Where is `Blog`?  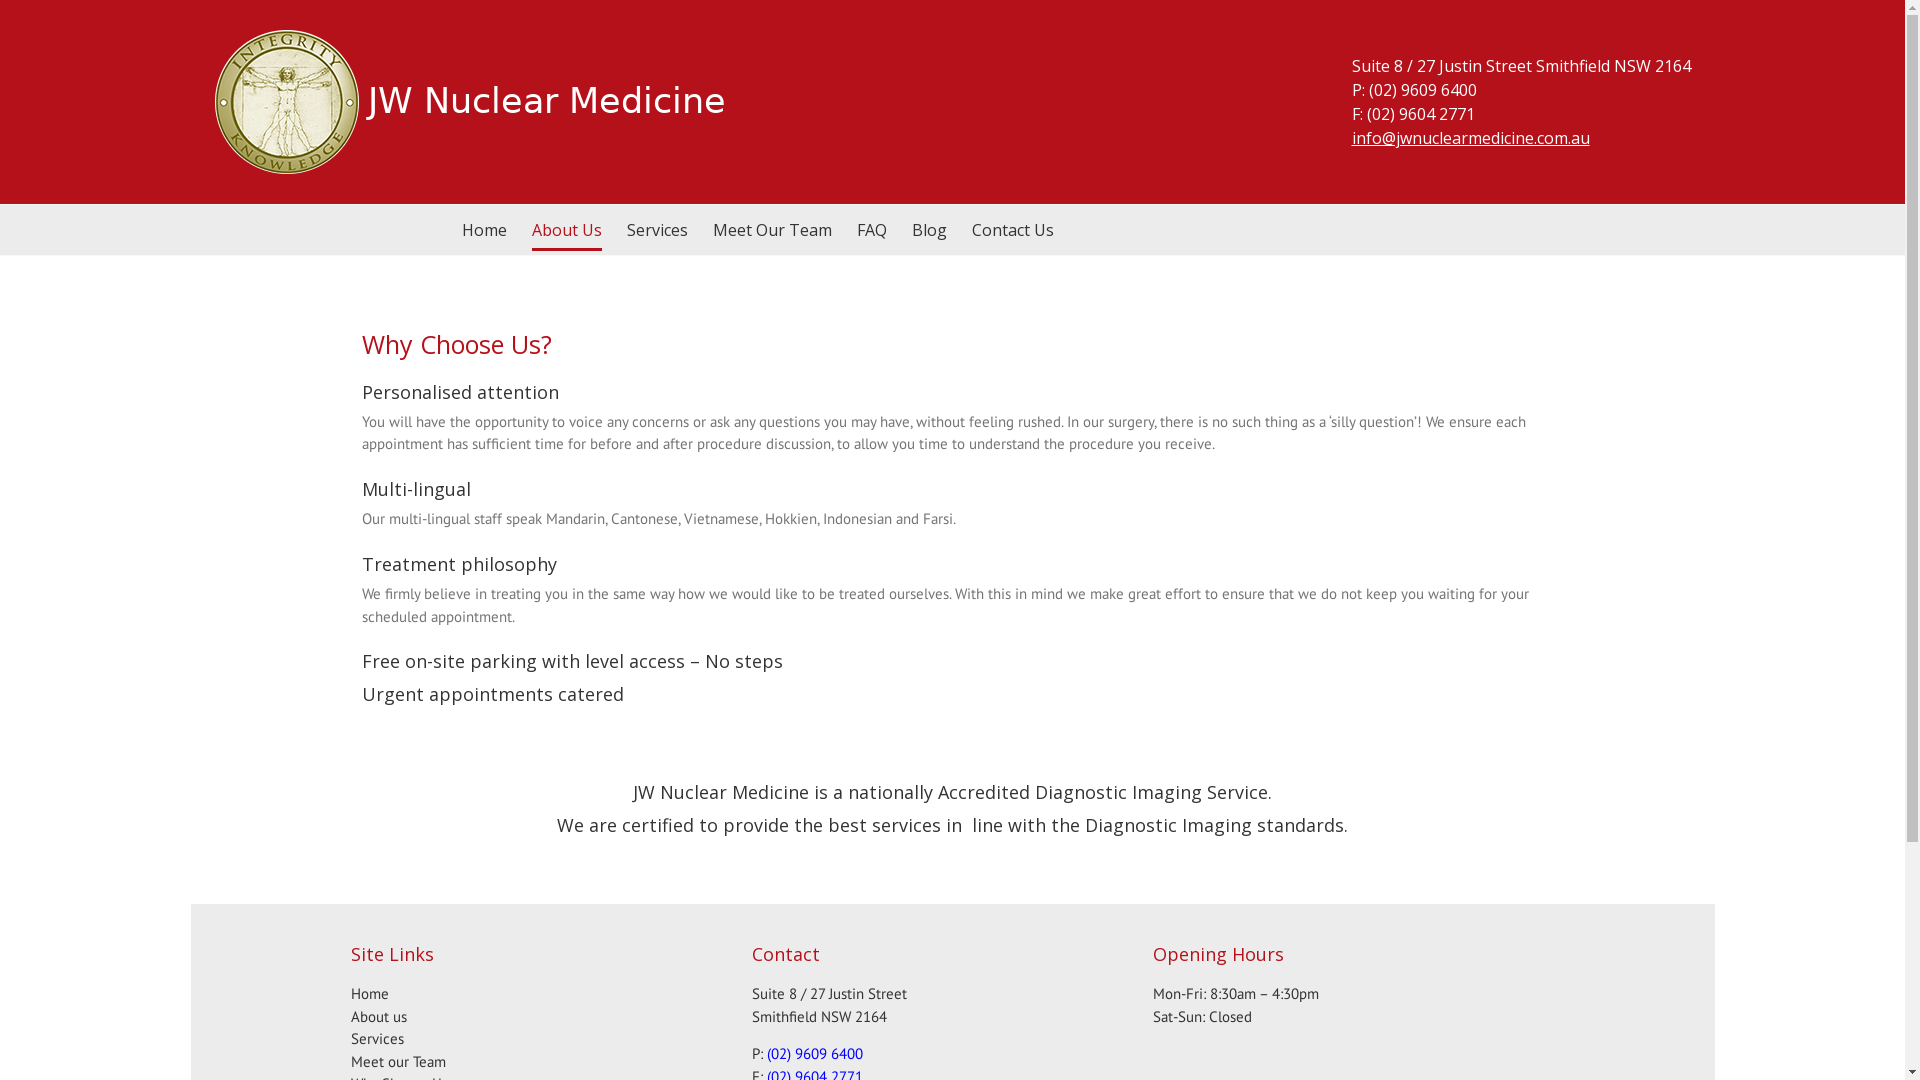 Blog is located at coordinates (930, 230).